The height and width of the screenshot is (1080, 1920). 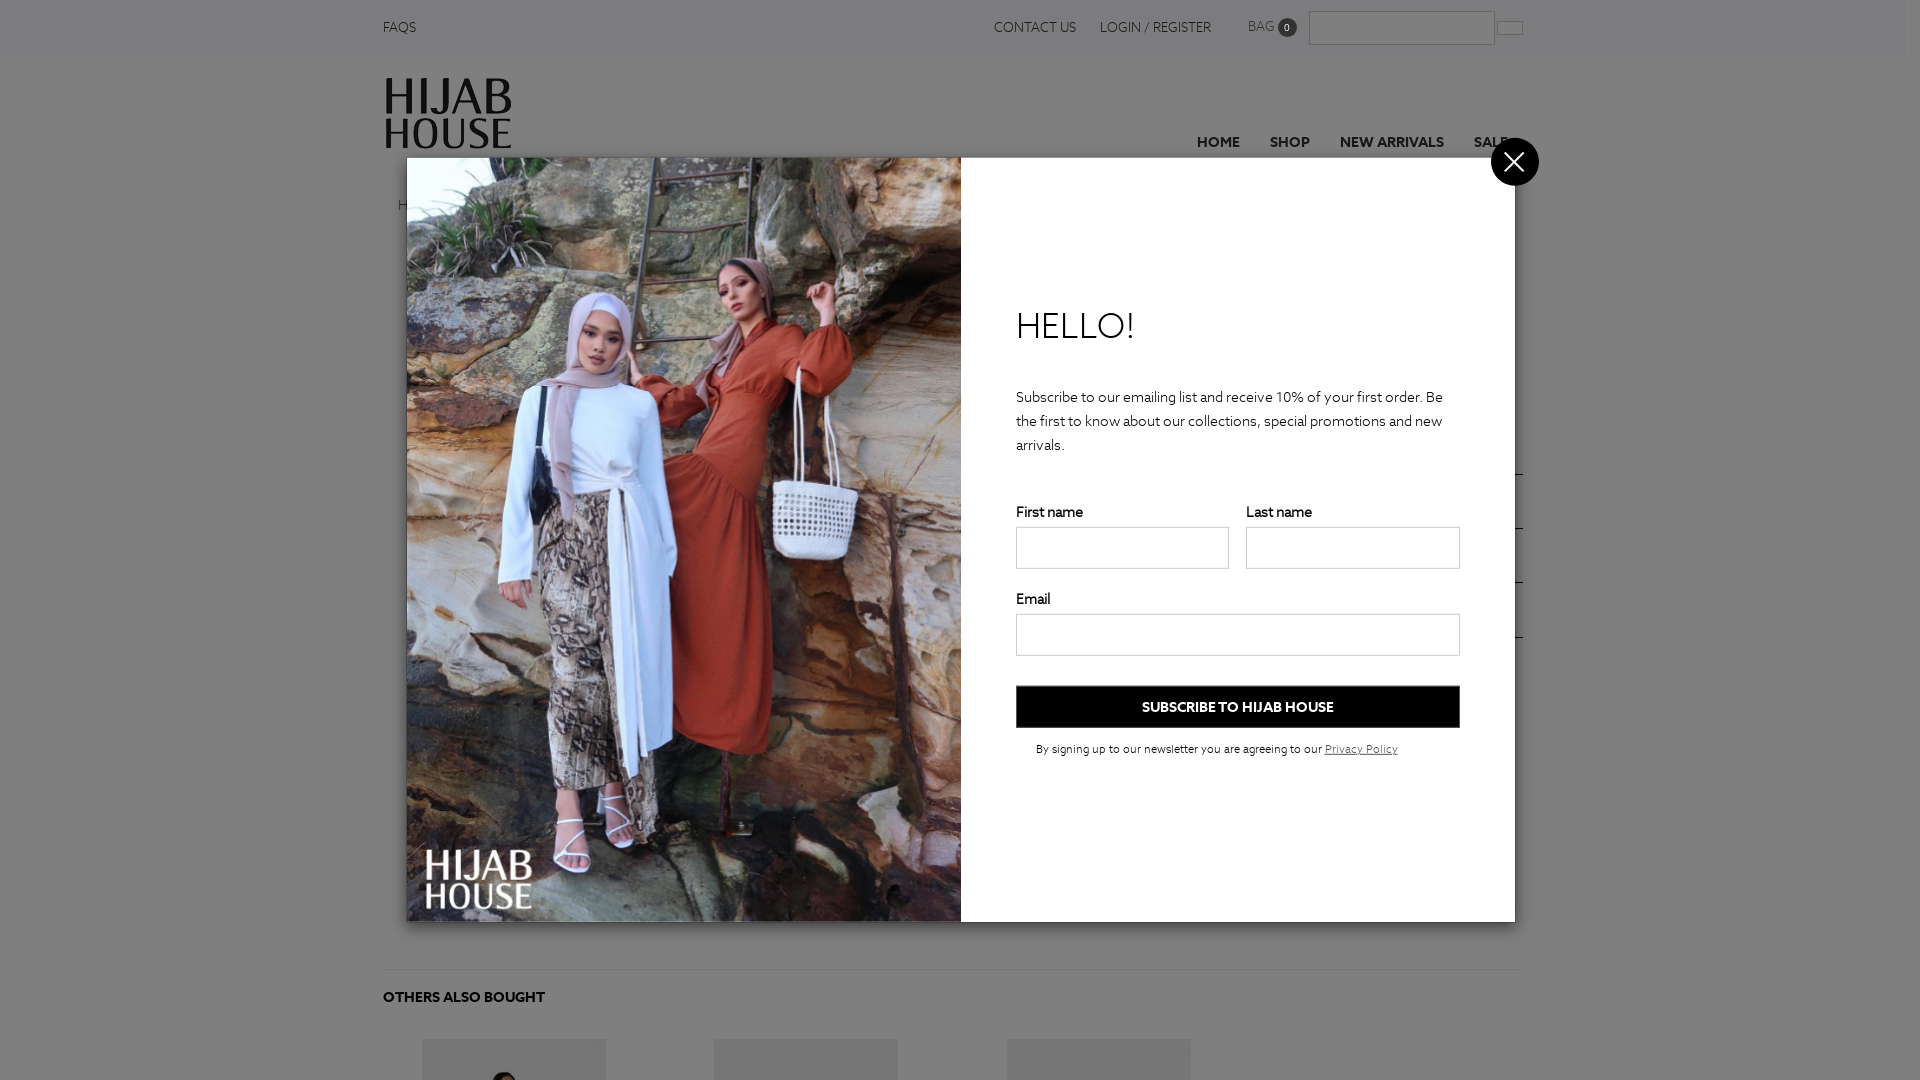 I want to click on $100 Best Friend Gift Voucher, so click(x=670, y=205).